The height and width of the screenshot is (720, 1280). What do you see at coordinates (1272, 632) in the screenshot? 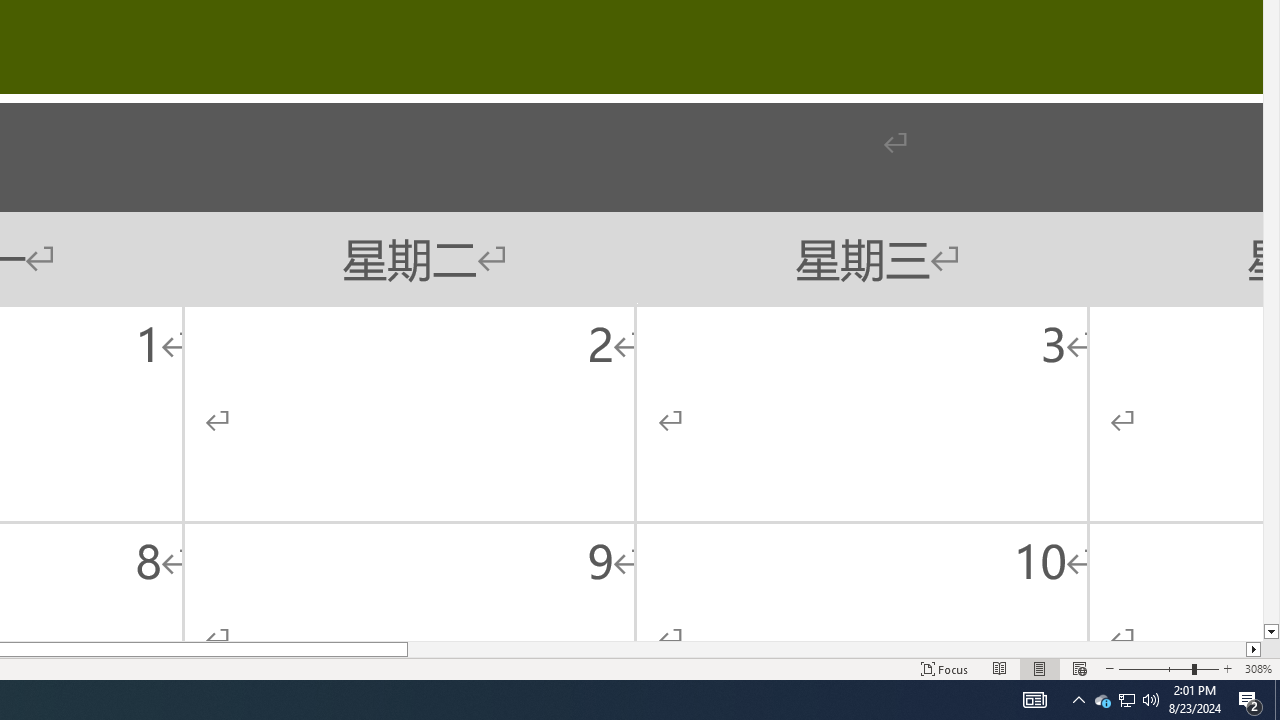
I see `Line down` at bounding box center [1272, 632].